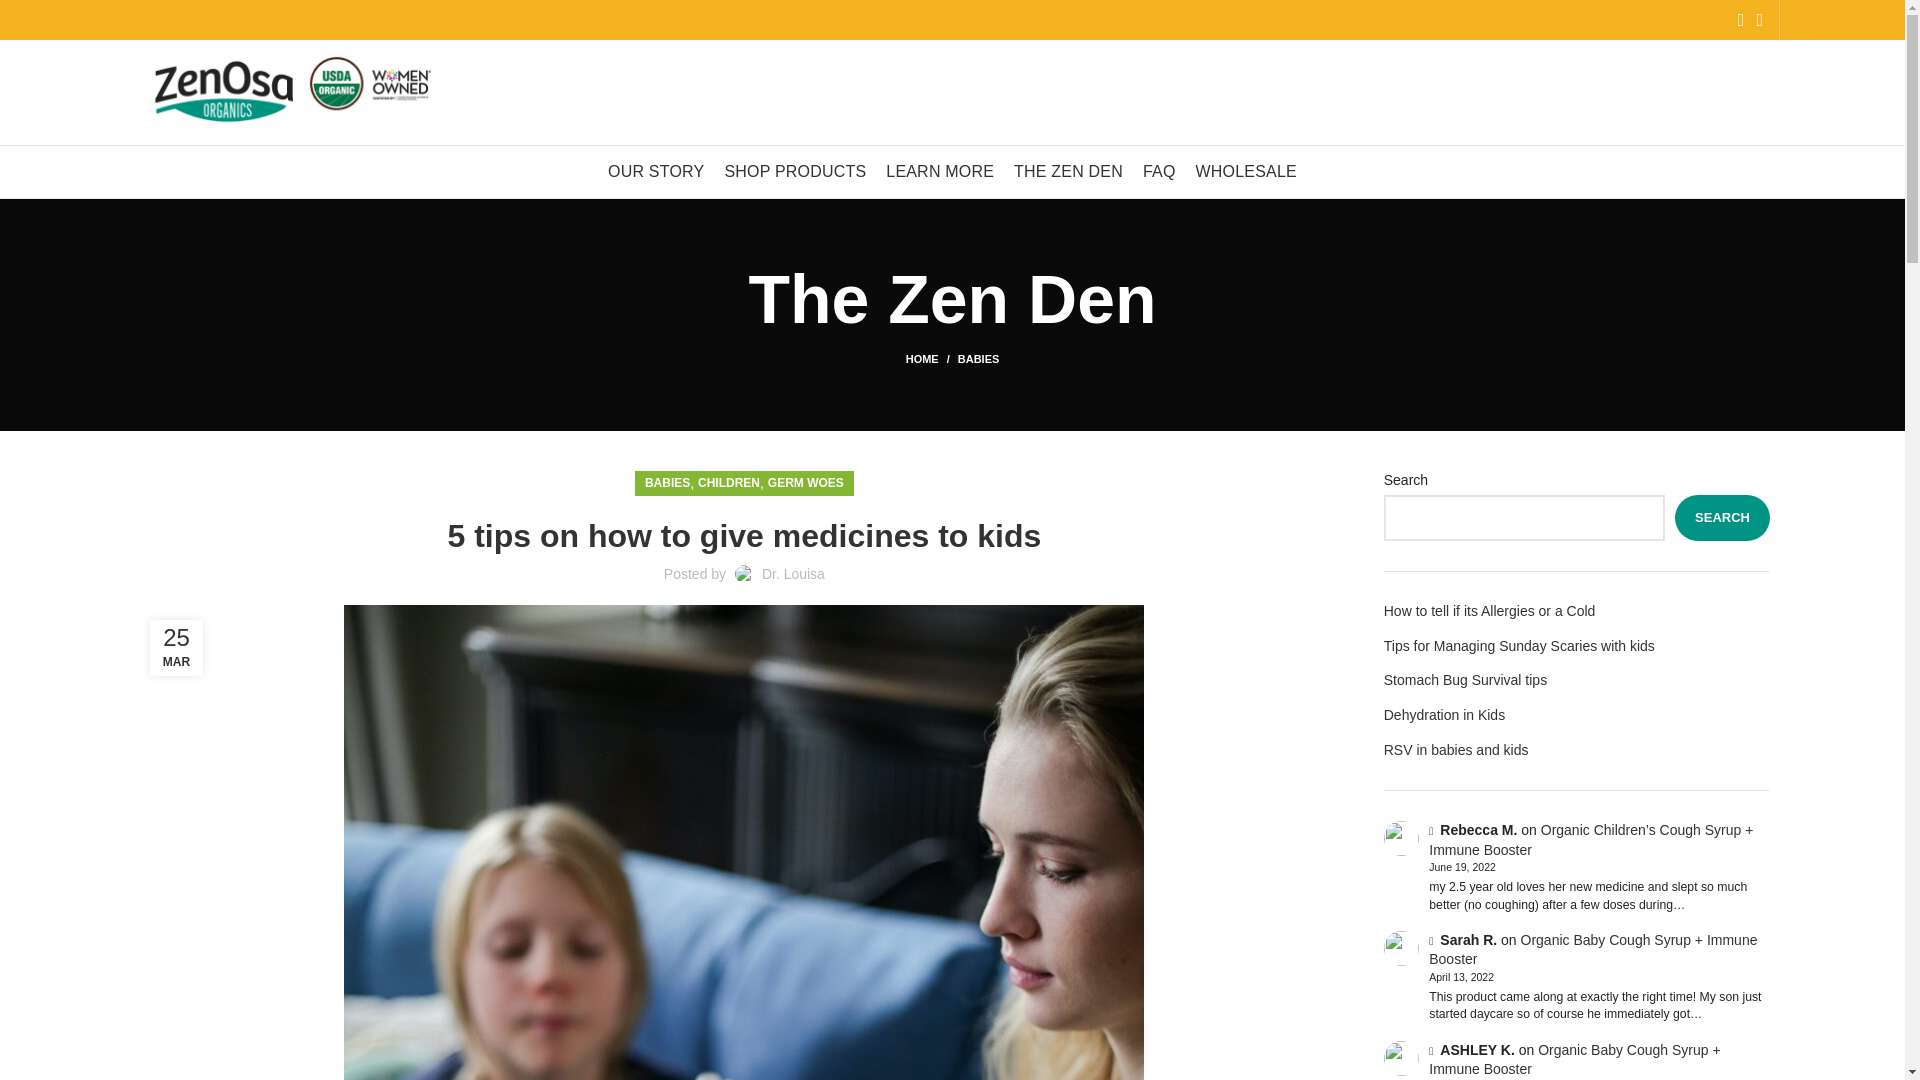 The width and height of the screenshot is (1920, 1080). What do you see at coordinates (806, 482) in the screenshot?
I see `GERM WOES` at bounding box center [806, 482].